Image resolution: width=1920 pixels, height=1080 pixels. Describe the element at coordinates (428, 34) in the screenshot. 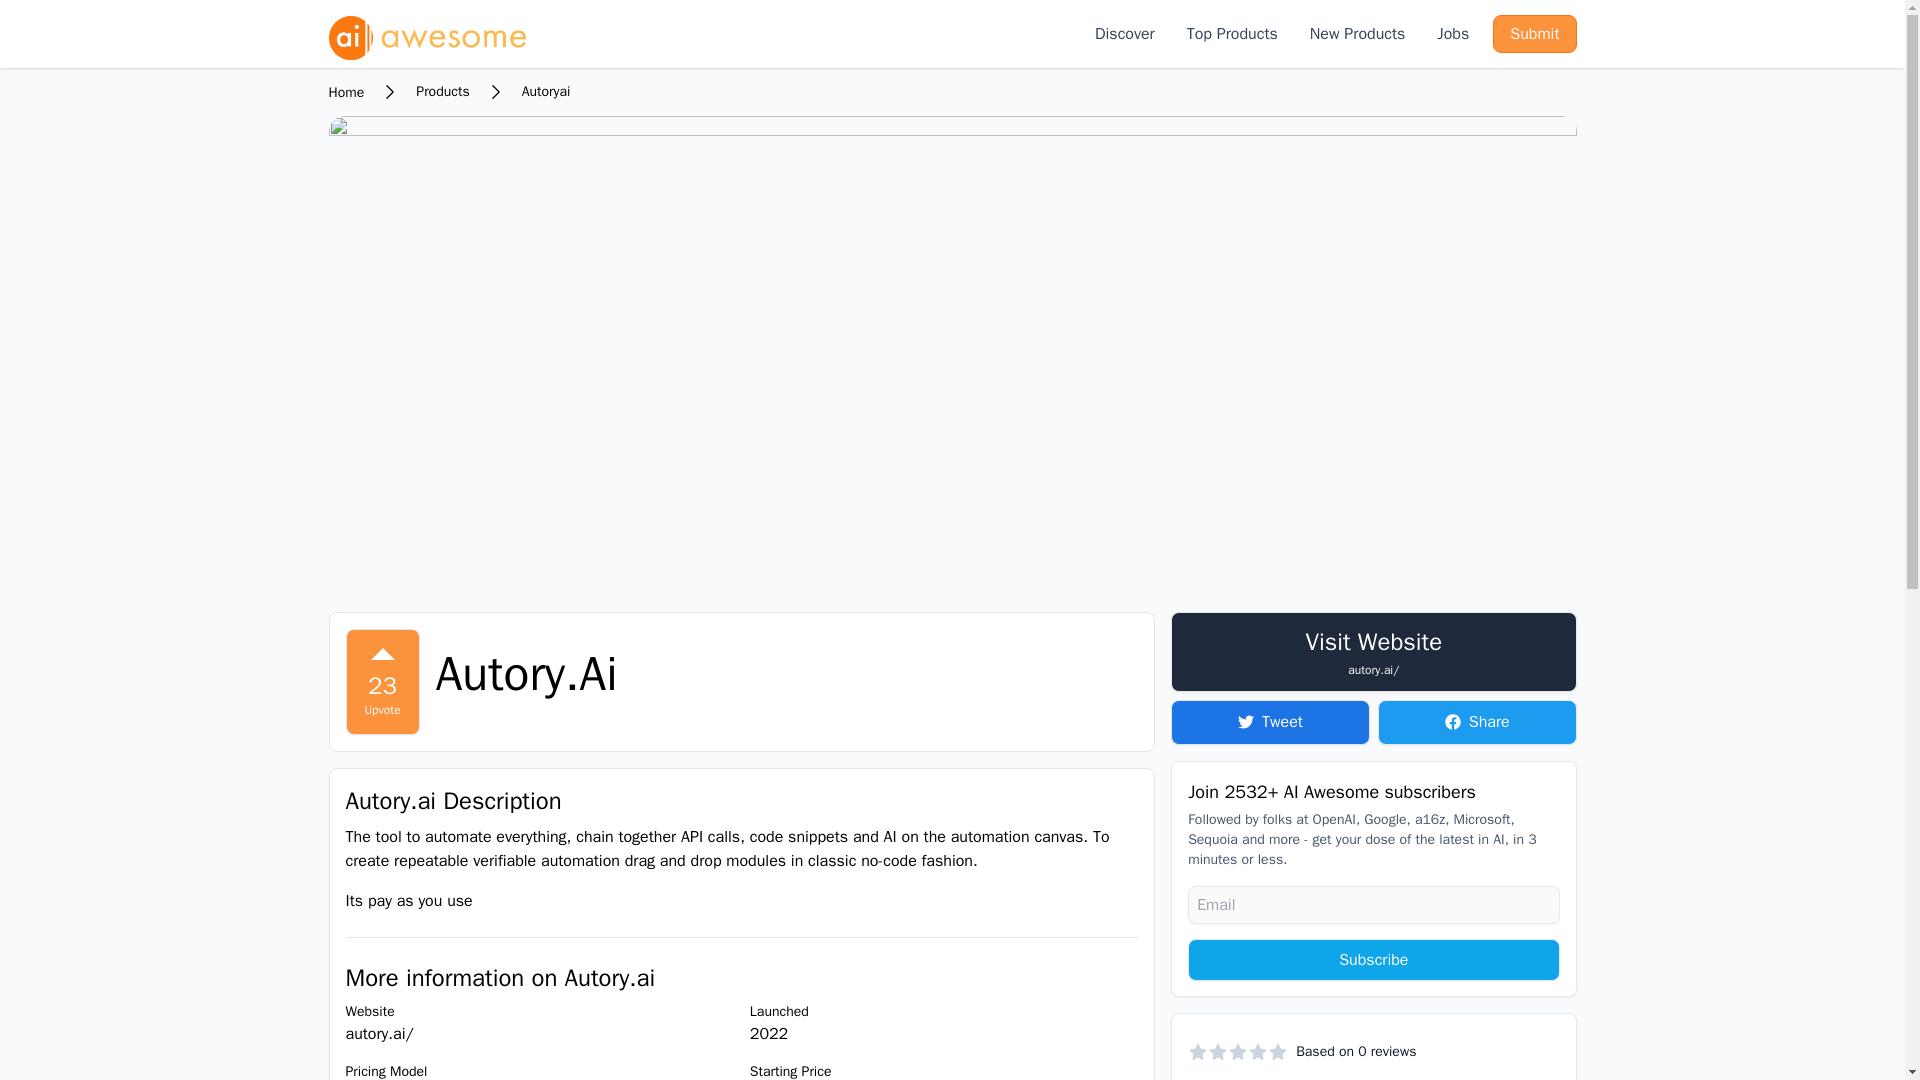

I see `AI Awesome` at that location.